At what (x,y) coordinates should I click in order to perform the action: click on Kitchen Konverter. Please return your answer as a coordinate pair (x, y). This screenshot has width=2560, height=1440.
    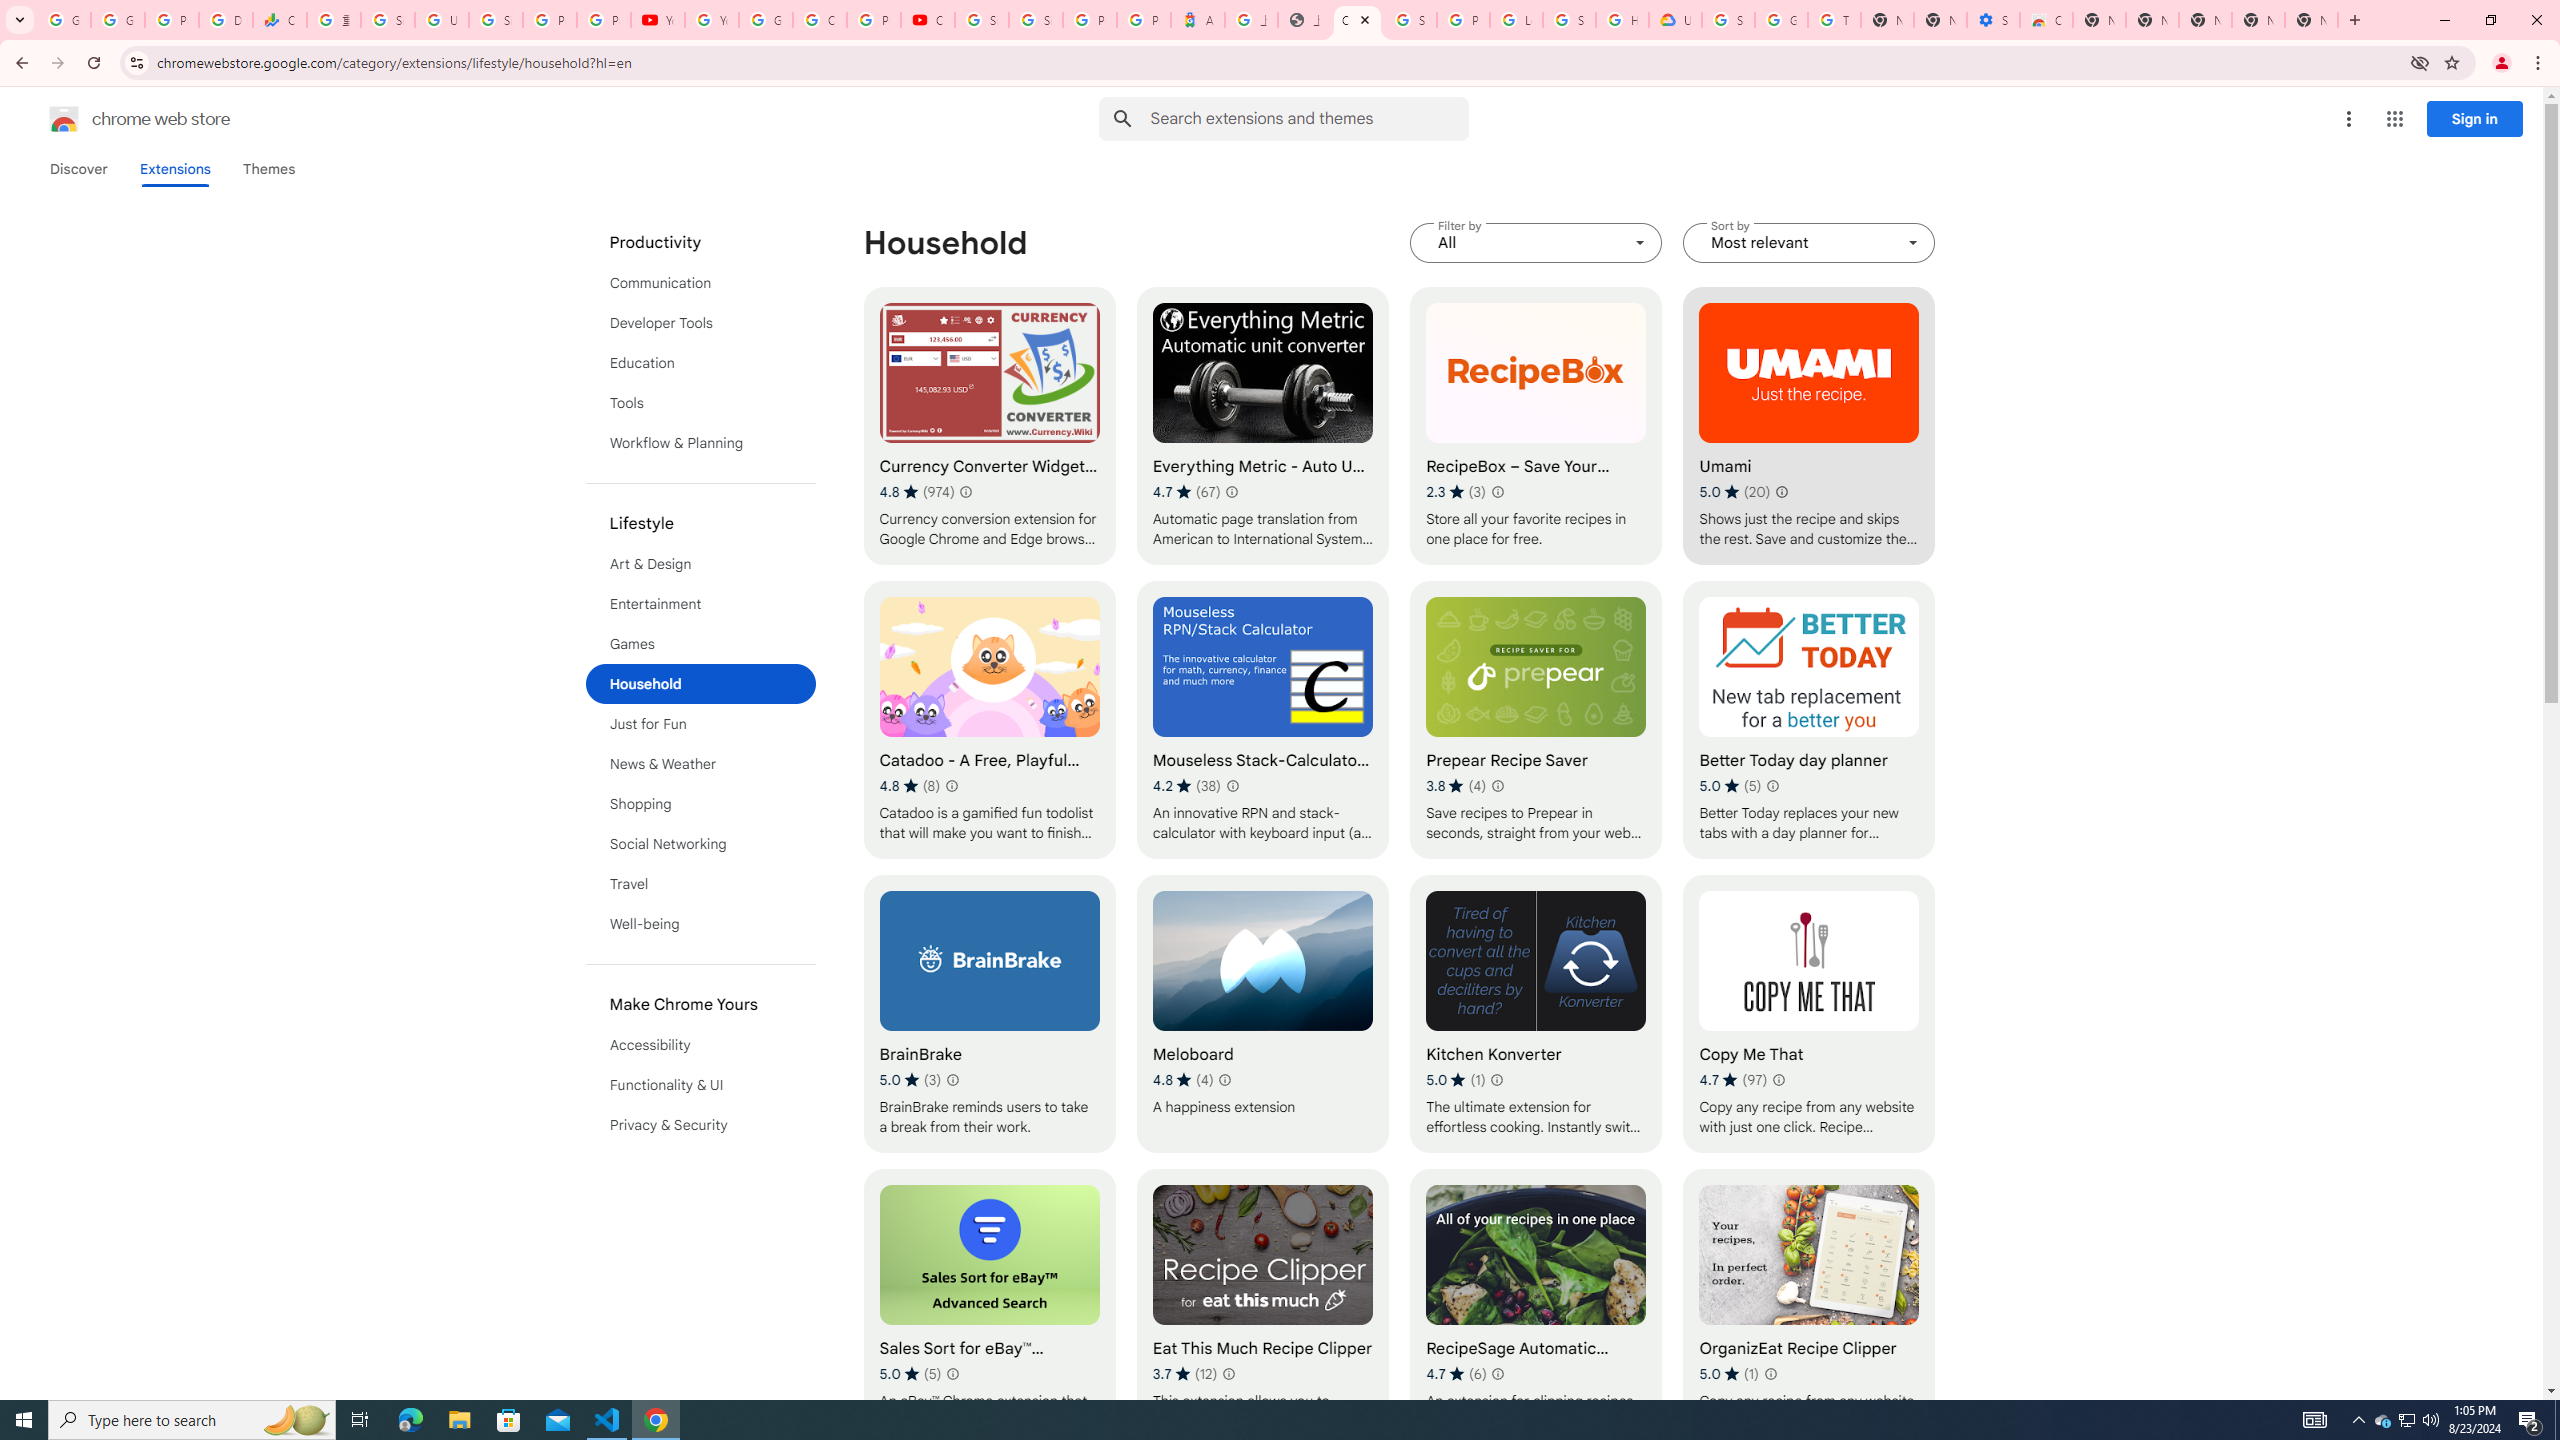
    Looking at the image, I should click on (1537, 1014).